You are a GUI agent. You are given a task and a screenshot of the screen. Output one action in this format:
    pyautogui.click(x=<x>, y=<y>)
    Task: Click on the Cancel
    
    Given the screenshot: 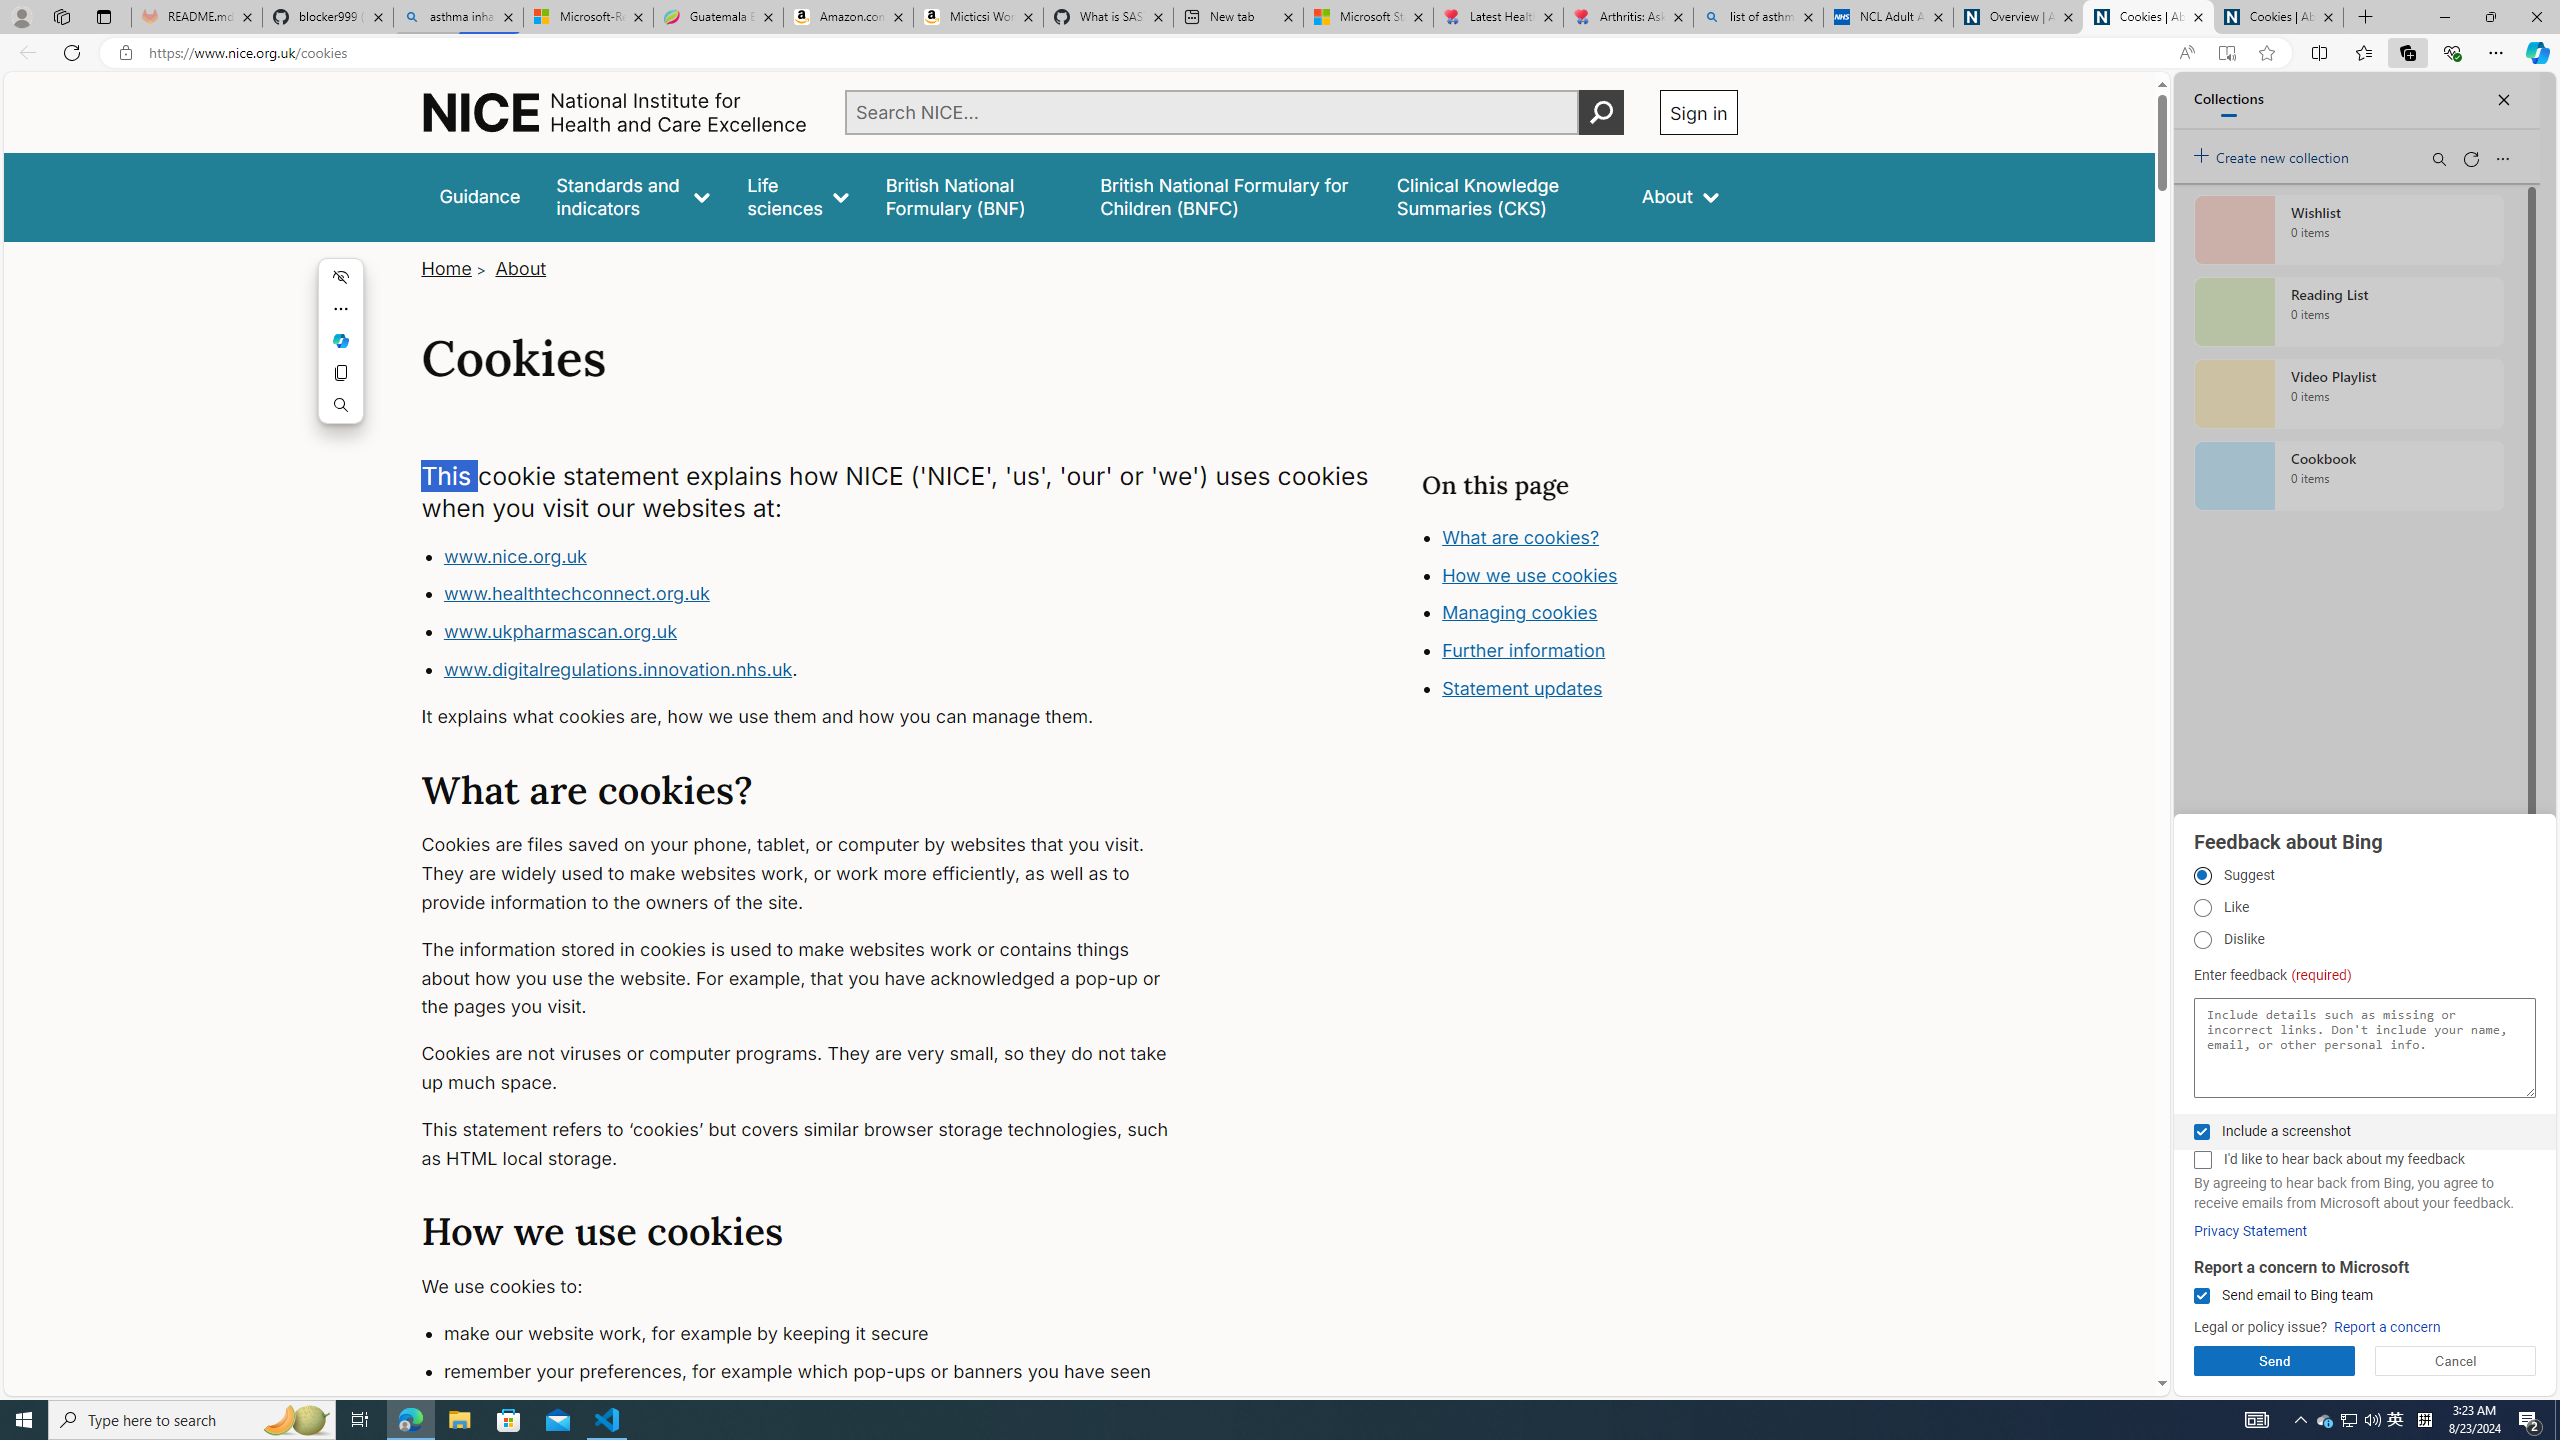 What is the action you would take?
    pyautogui.click(x=2456, y=1361)
    